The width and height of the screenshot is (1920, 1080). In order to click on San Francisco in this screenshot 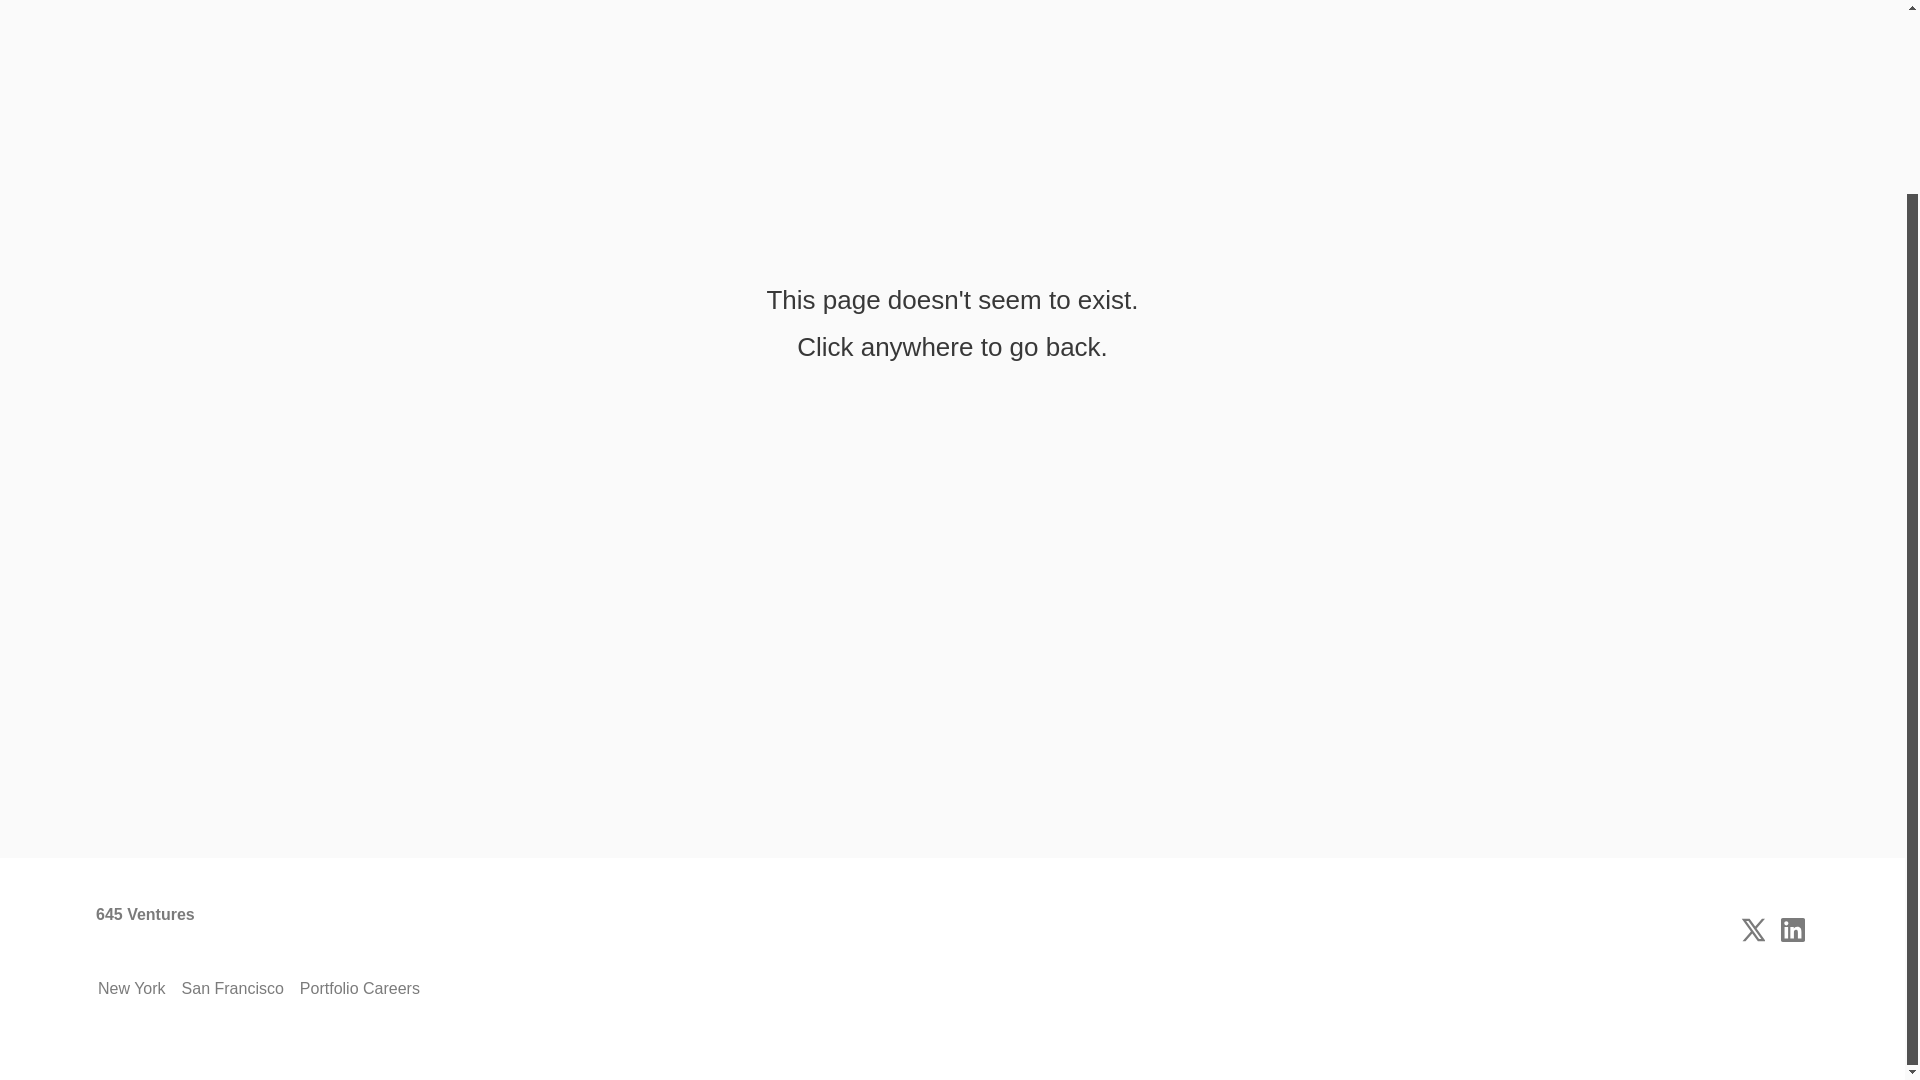, I will do `click(233, 989)`.